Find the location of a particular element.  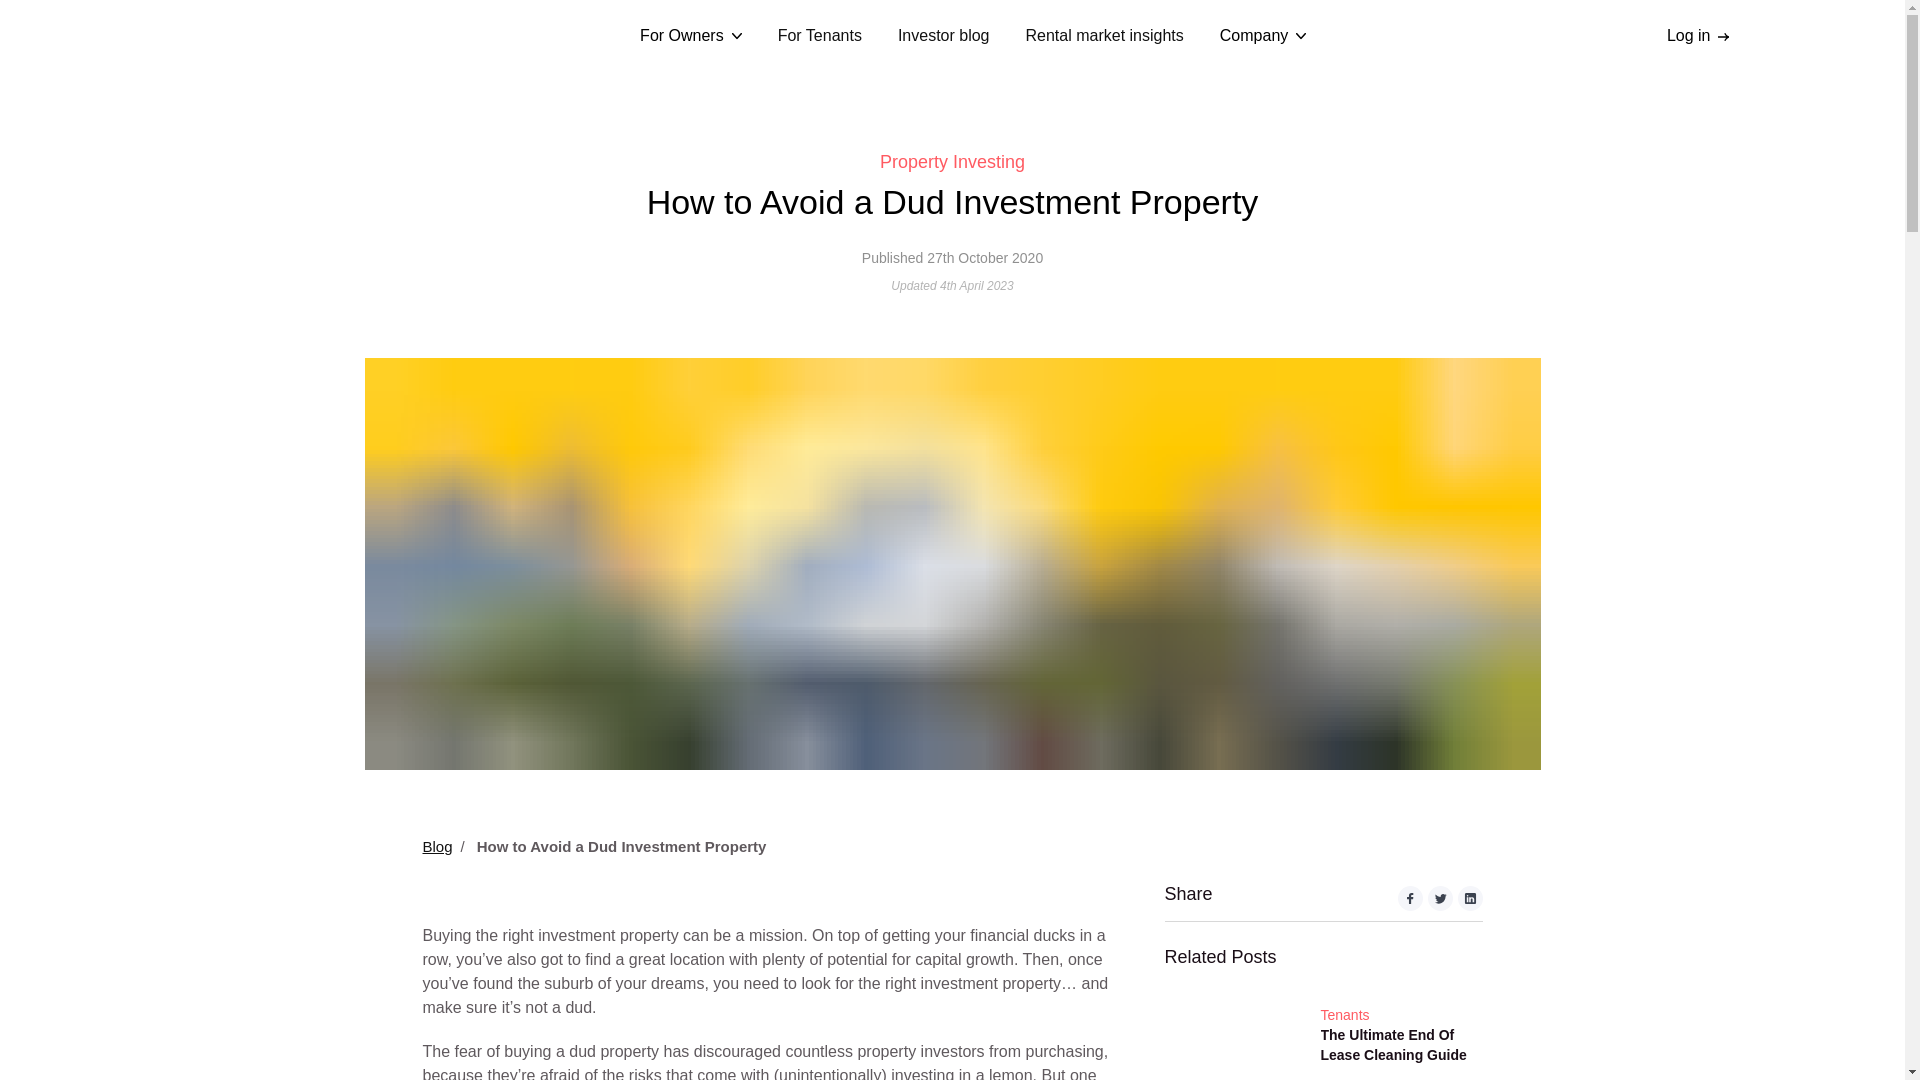

Blog is located at coordinates (436, 846).